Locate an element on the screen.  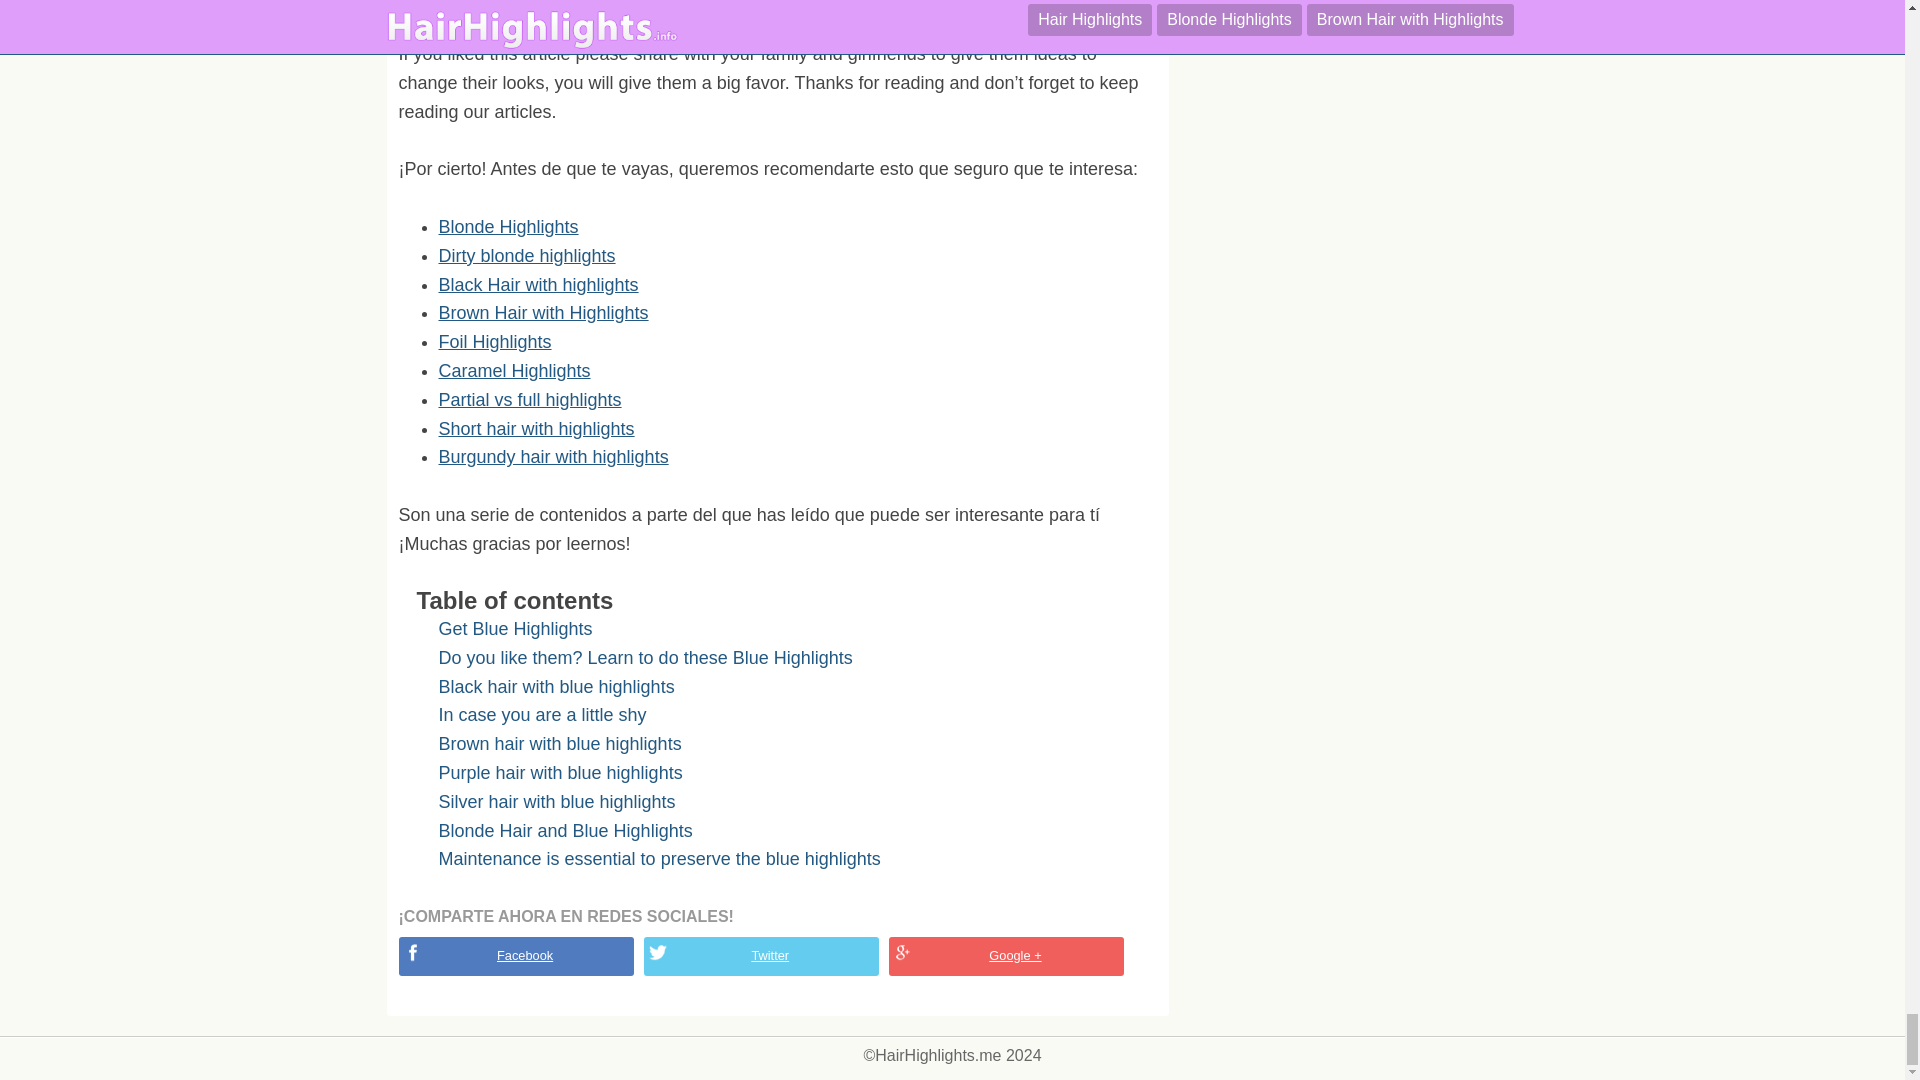
Partial vs full highlights is located at coordinates (528, 400).